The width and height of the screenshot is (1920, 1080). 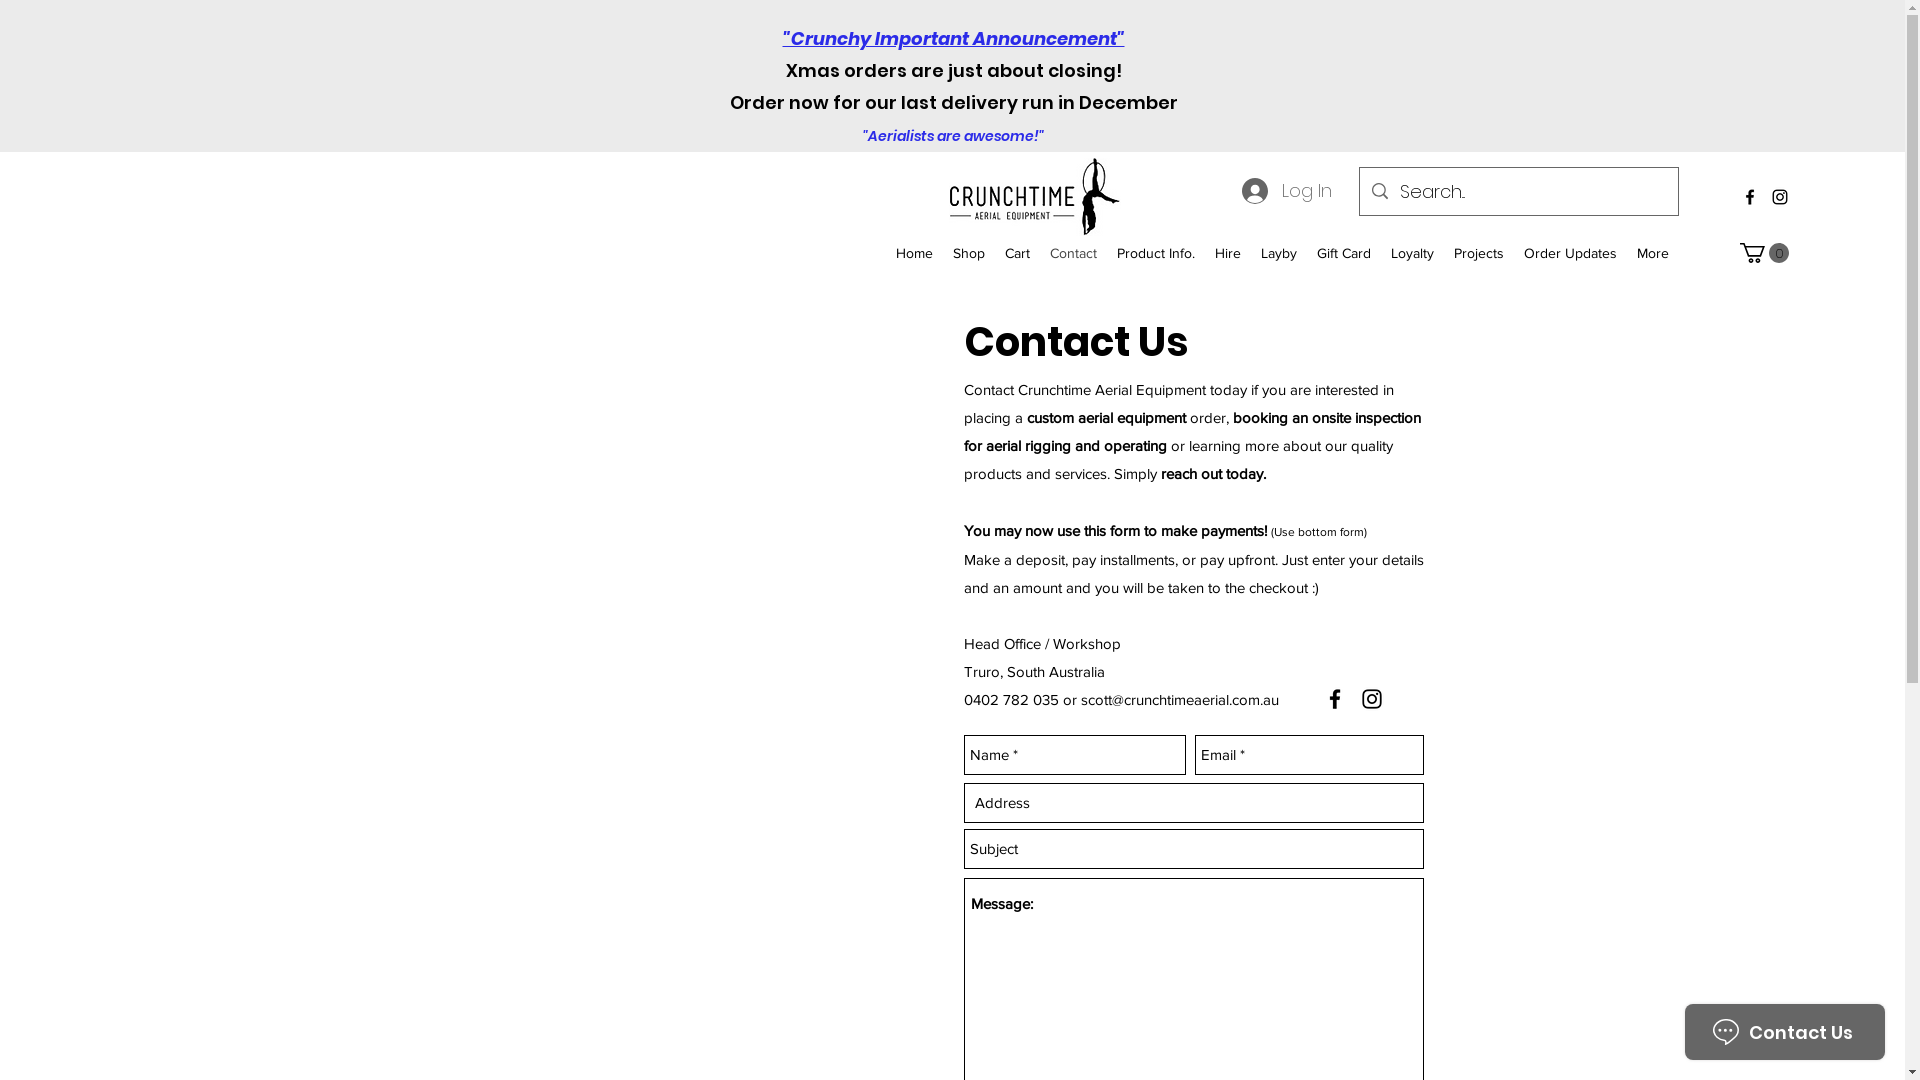 I want to click on Cart, so click(x=1017, y=254).